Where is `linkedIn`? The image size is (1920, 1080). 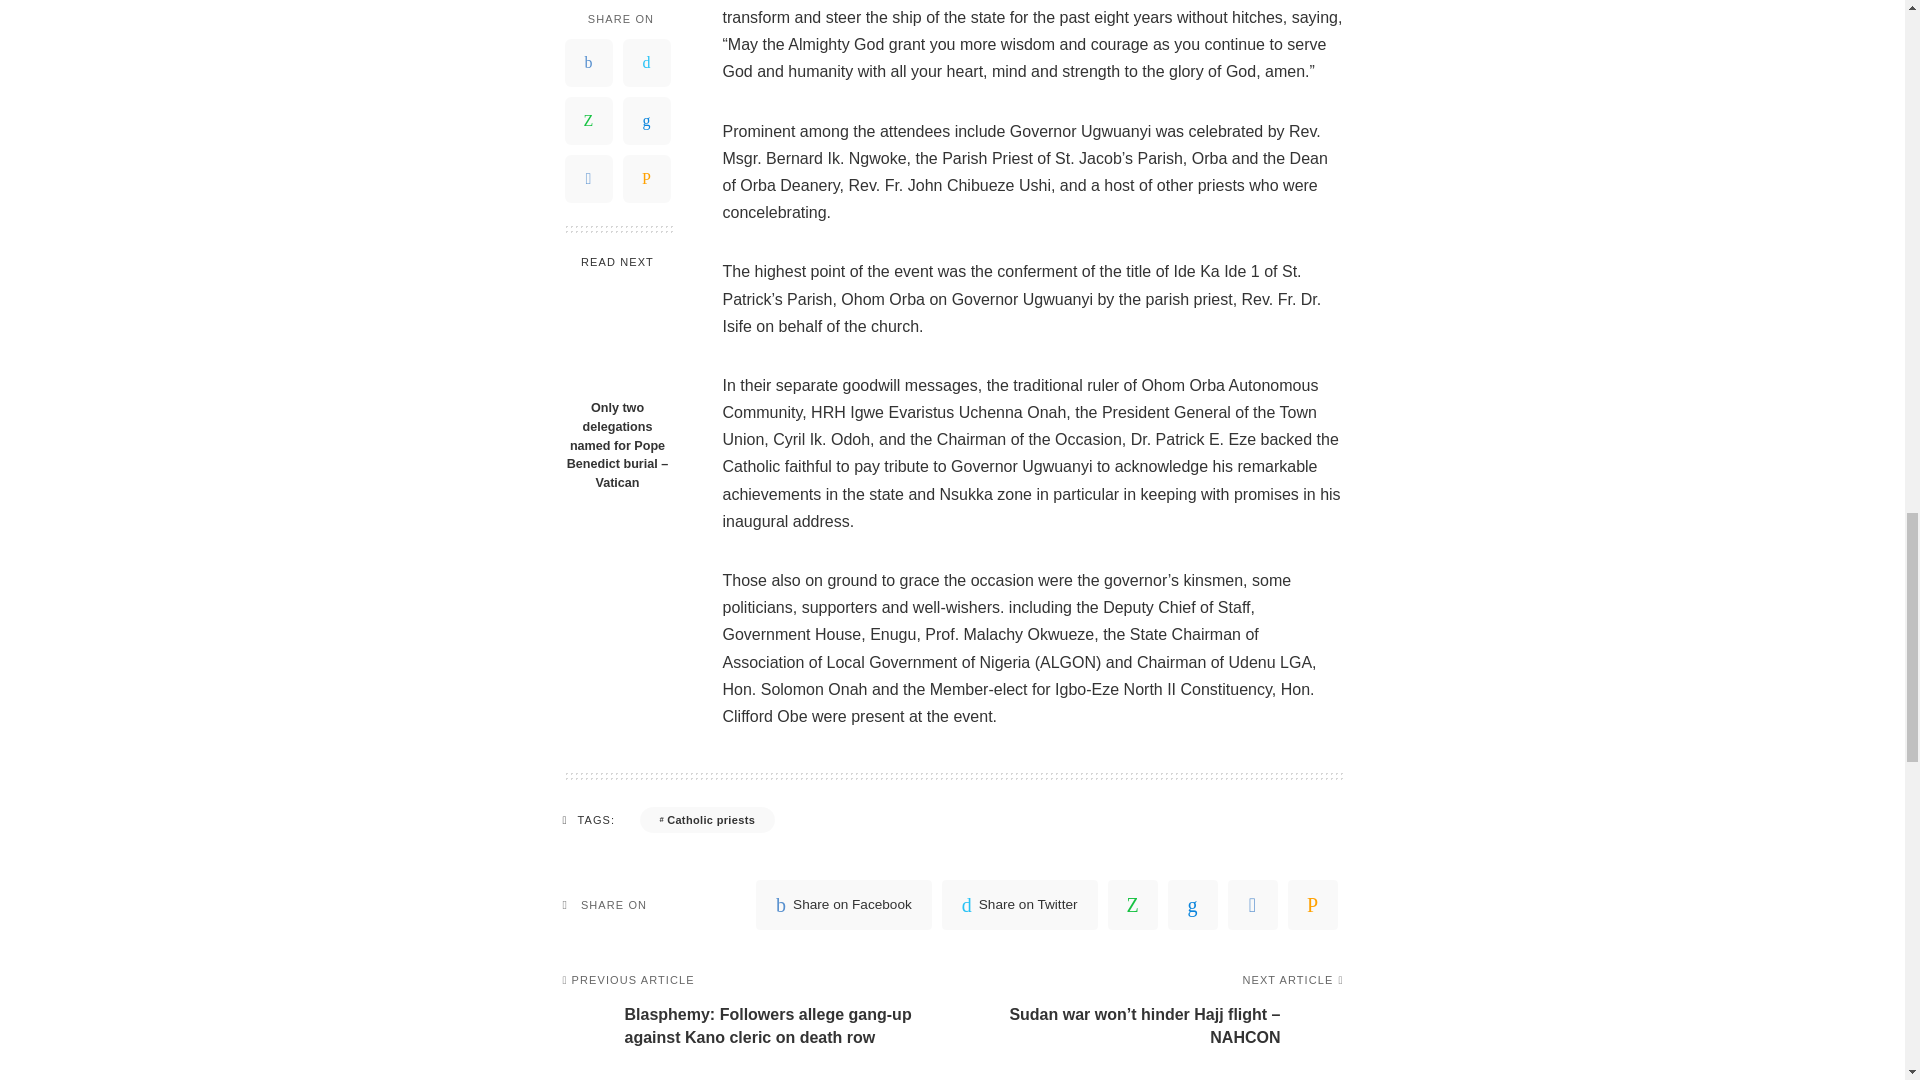 linkedIn is located at coordinates (1192, 904).